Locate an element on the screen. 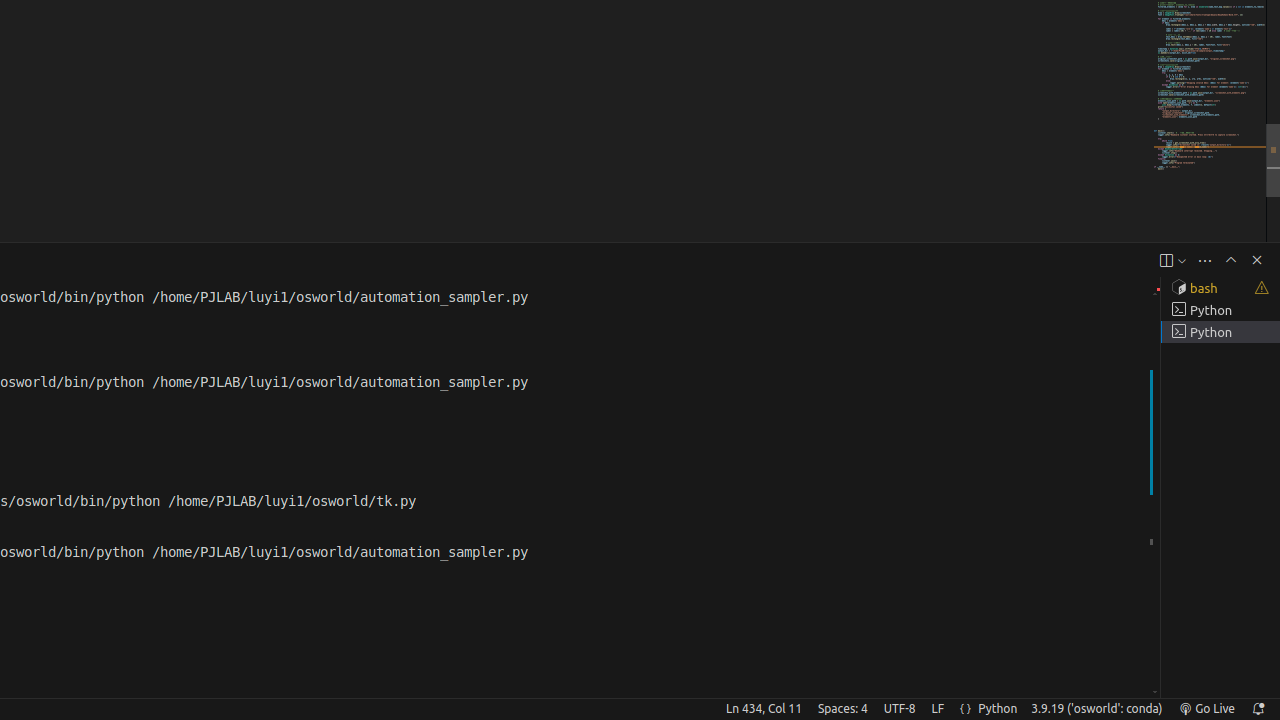  Python is located at coordinates (998, 709).